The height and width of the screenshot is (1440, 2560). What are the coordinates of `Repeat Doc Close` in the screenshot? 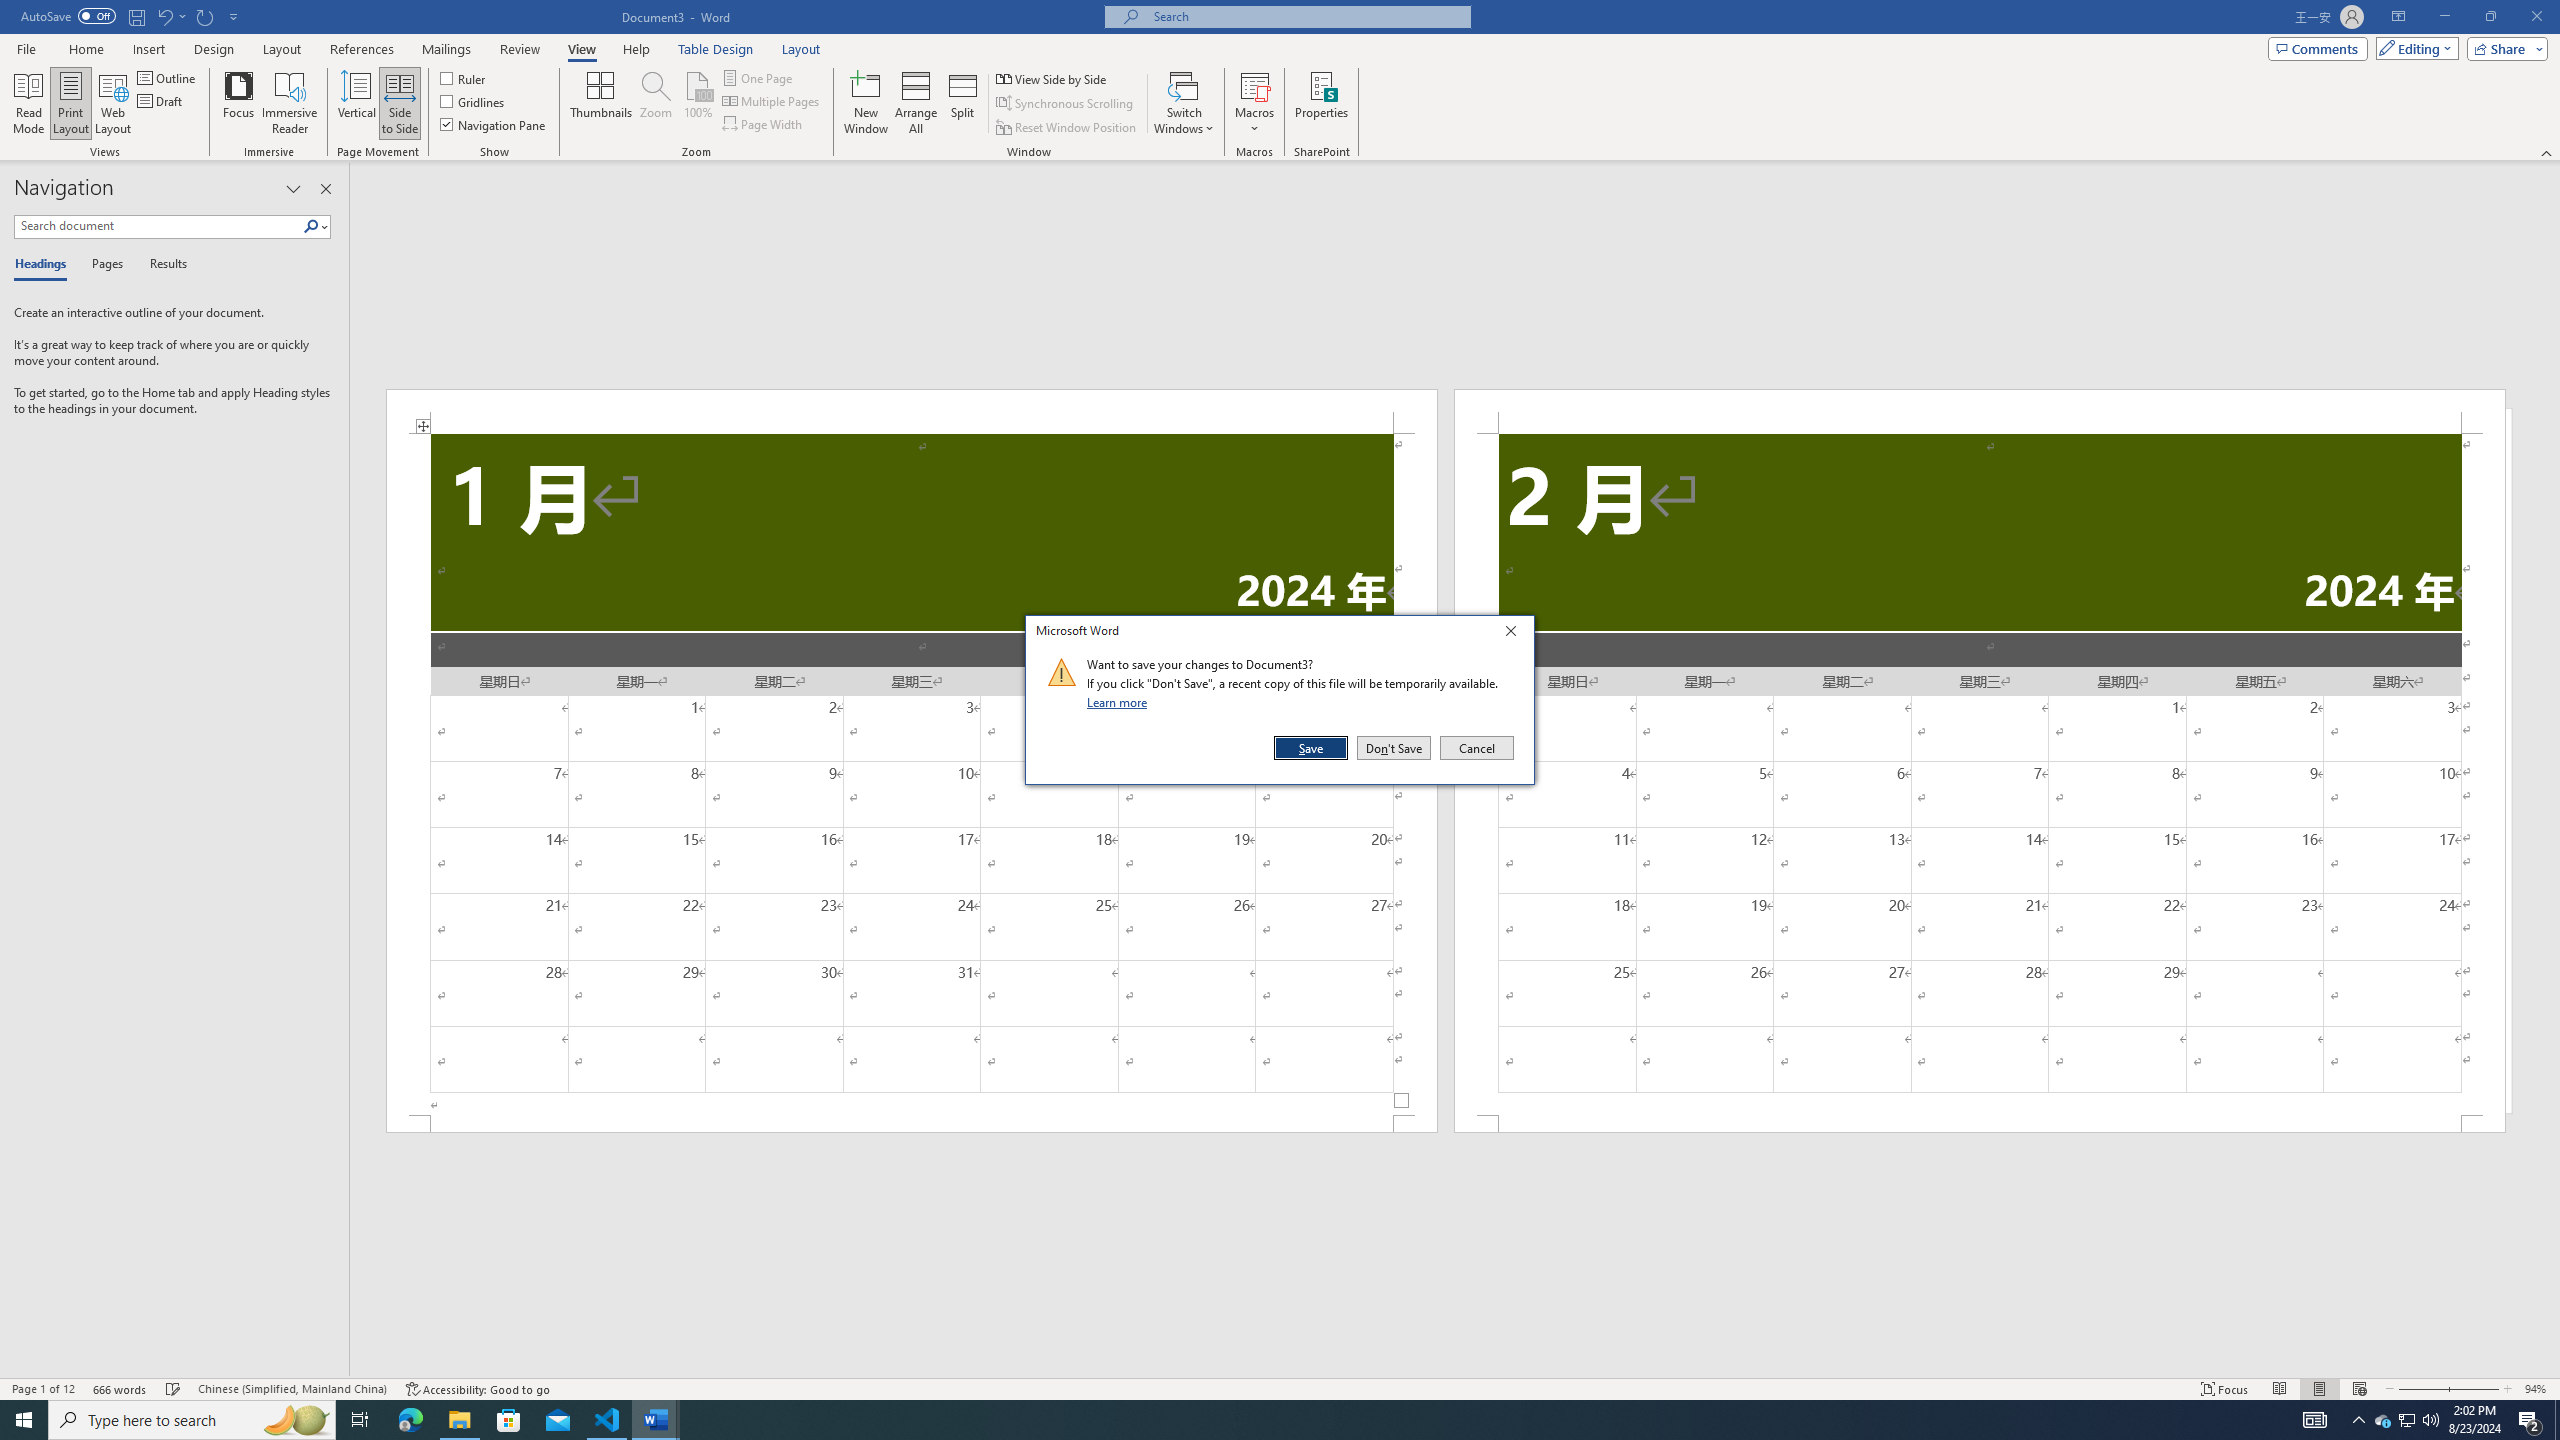 It's located at (206, 16).